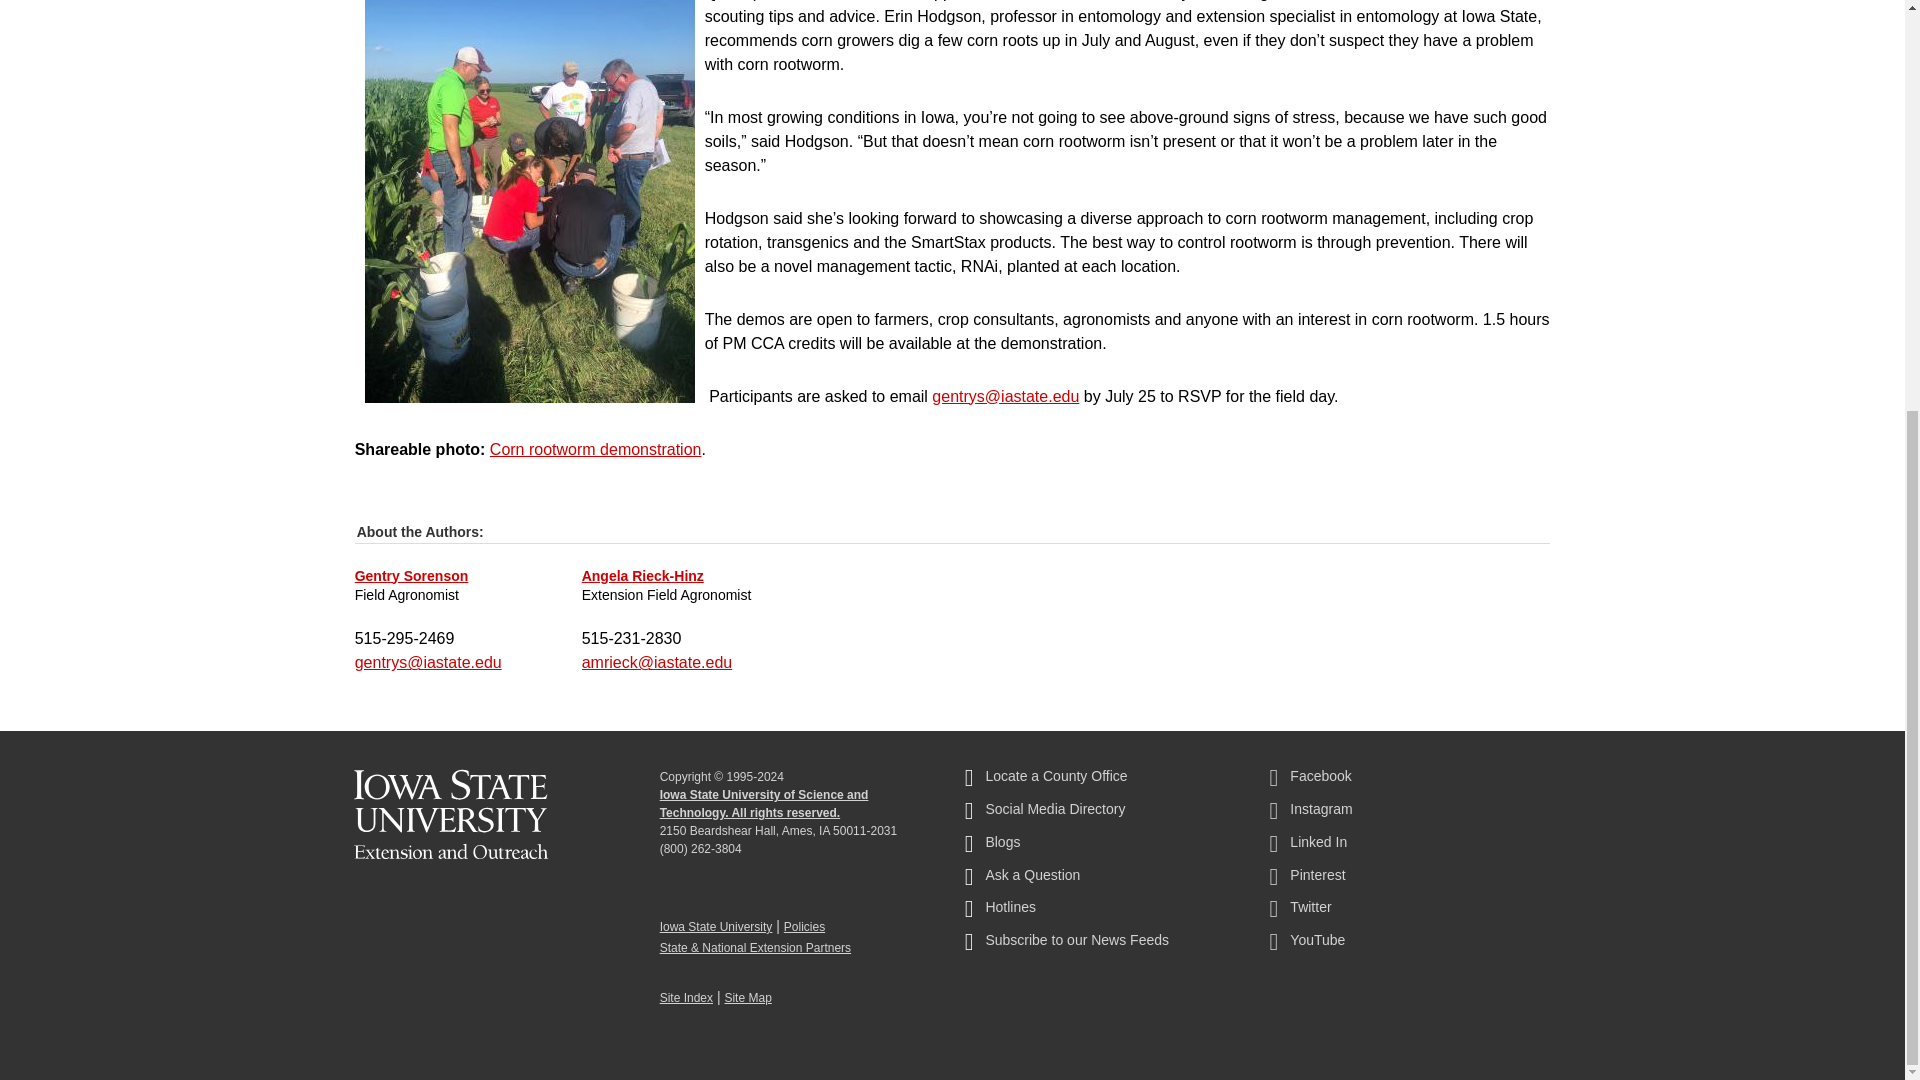  What do you see at coordinates (804, 927) in the screenshot?
I see `Policies` at bounding box center [804, 927].